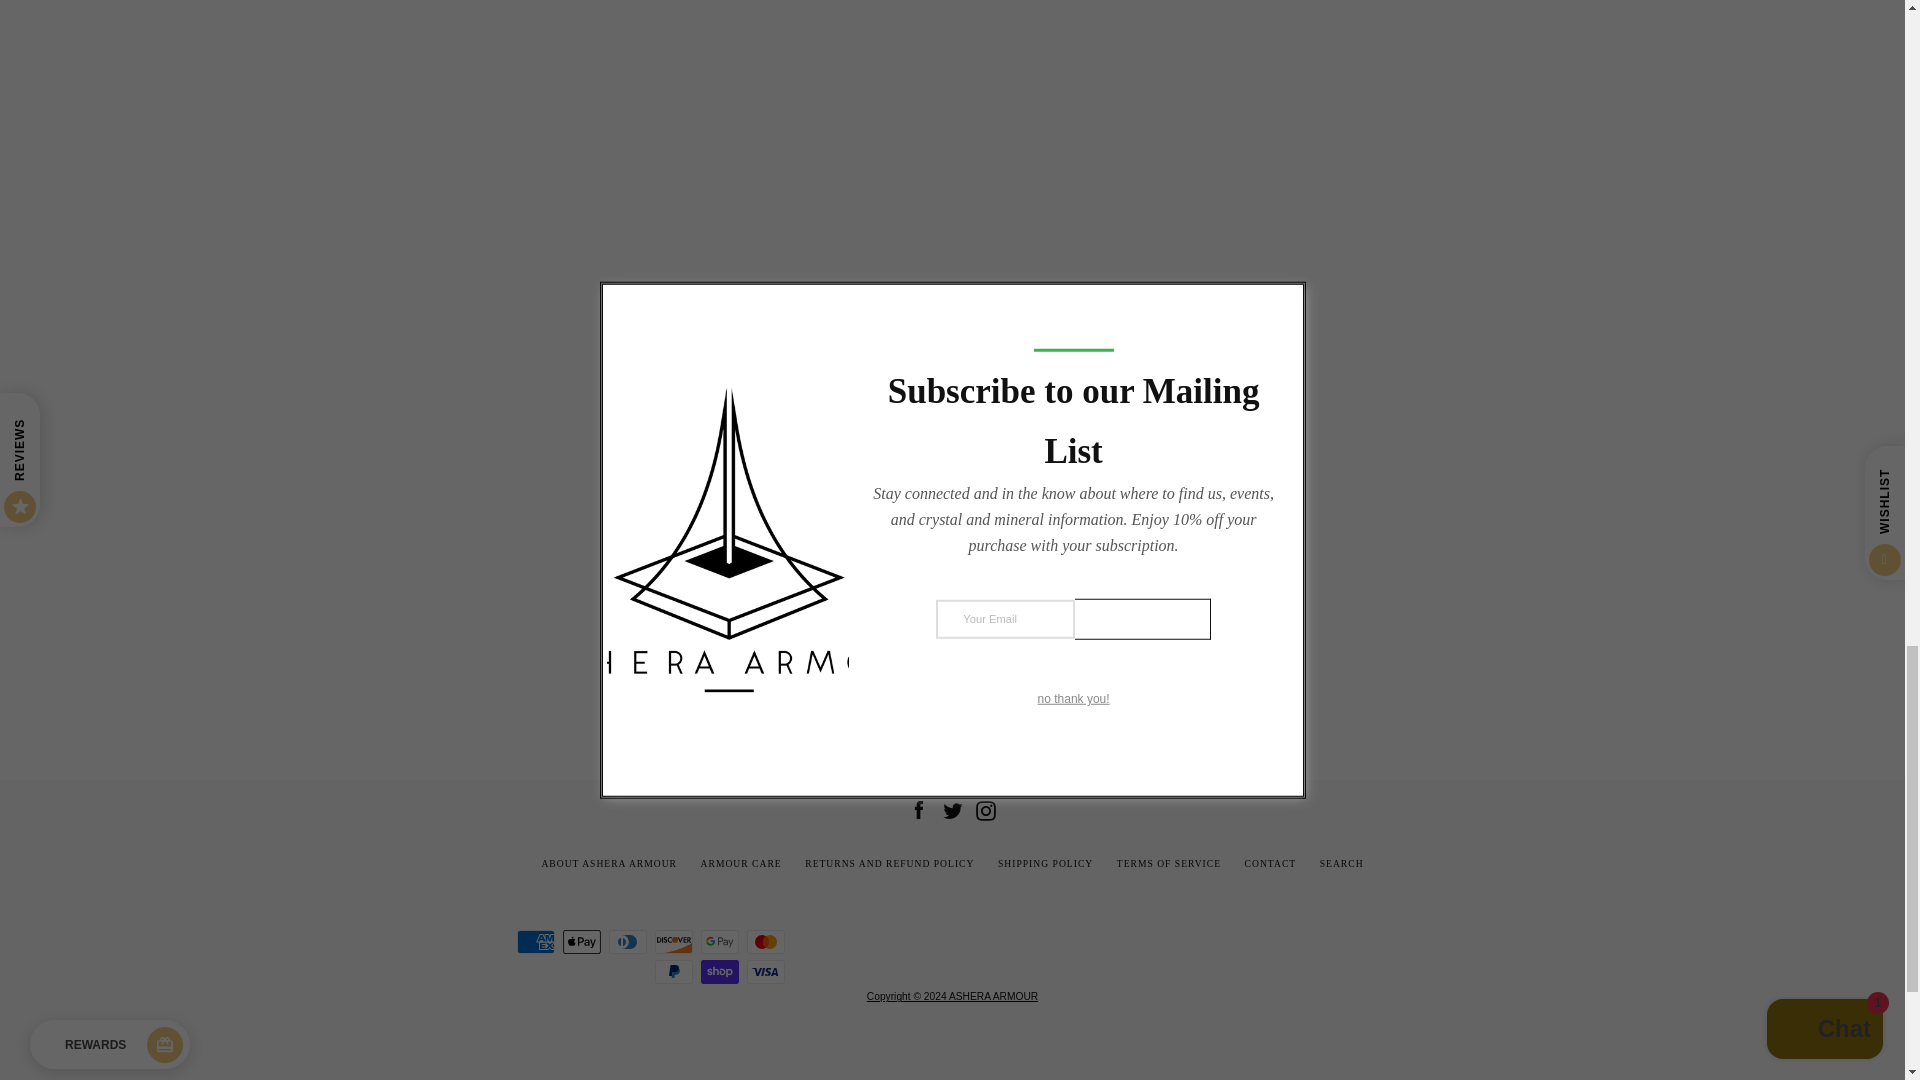  Describe the element at coordinates (674, 972) in the screenshot. I see `PayPal` at that location.